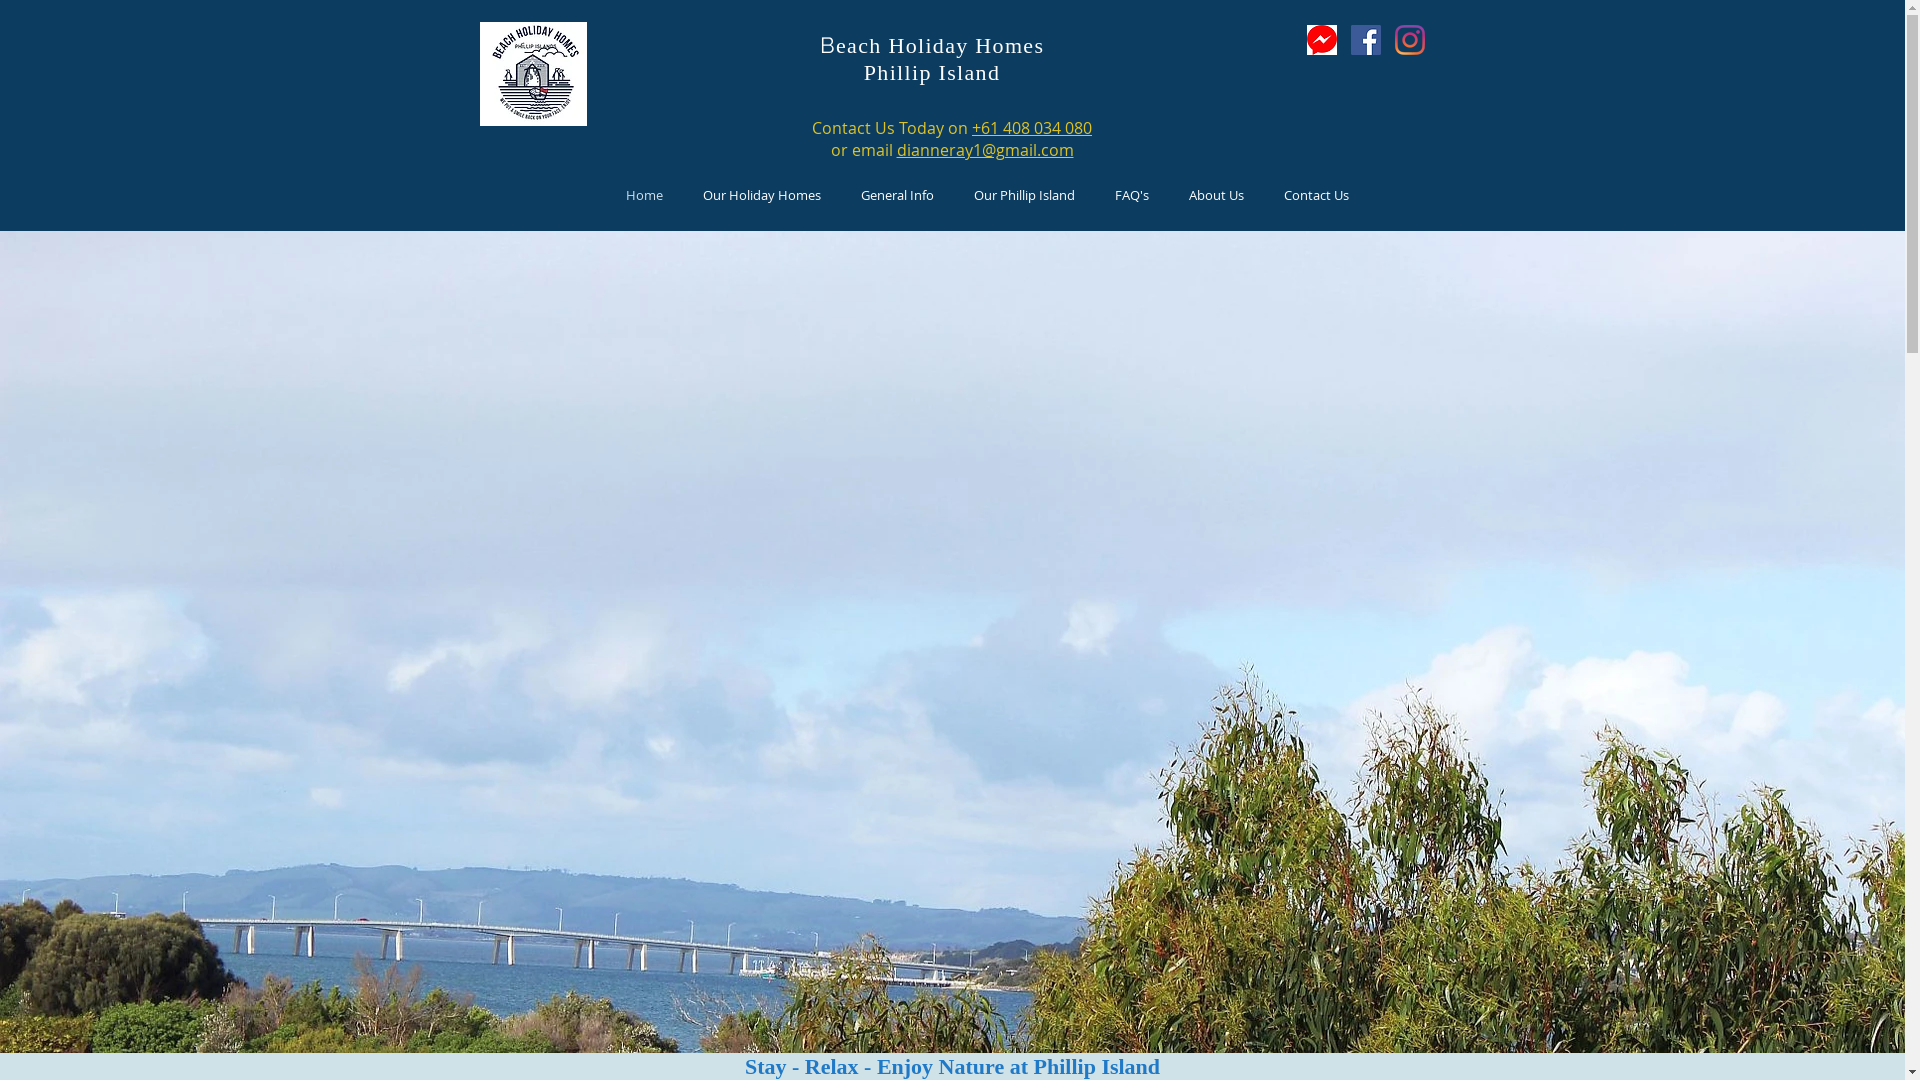 The height and width of the screenshot is (1080, 1920). Describe the element at coordinates (761, 195) in the screenshot. I see `Our Holiday Homes` at that location.